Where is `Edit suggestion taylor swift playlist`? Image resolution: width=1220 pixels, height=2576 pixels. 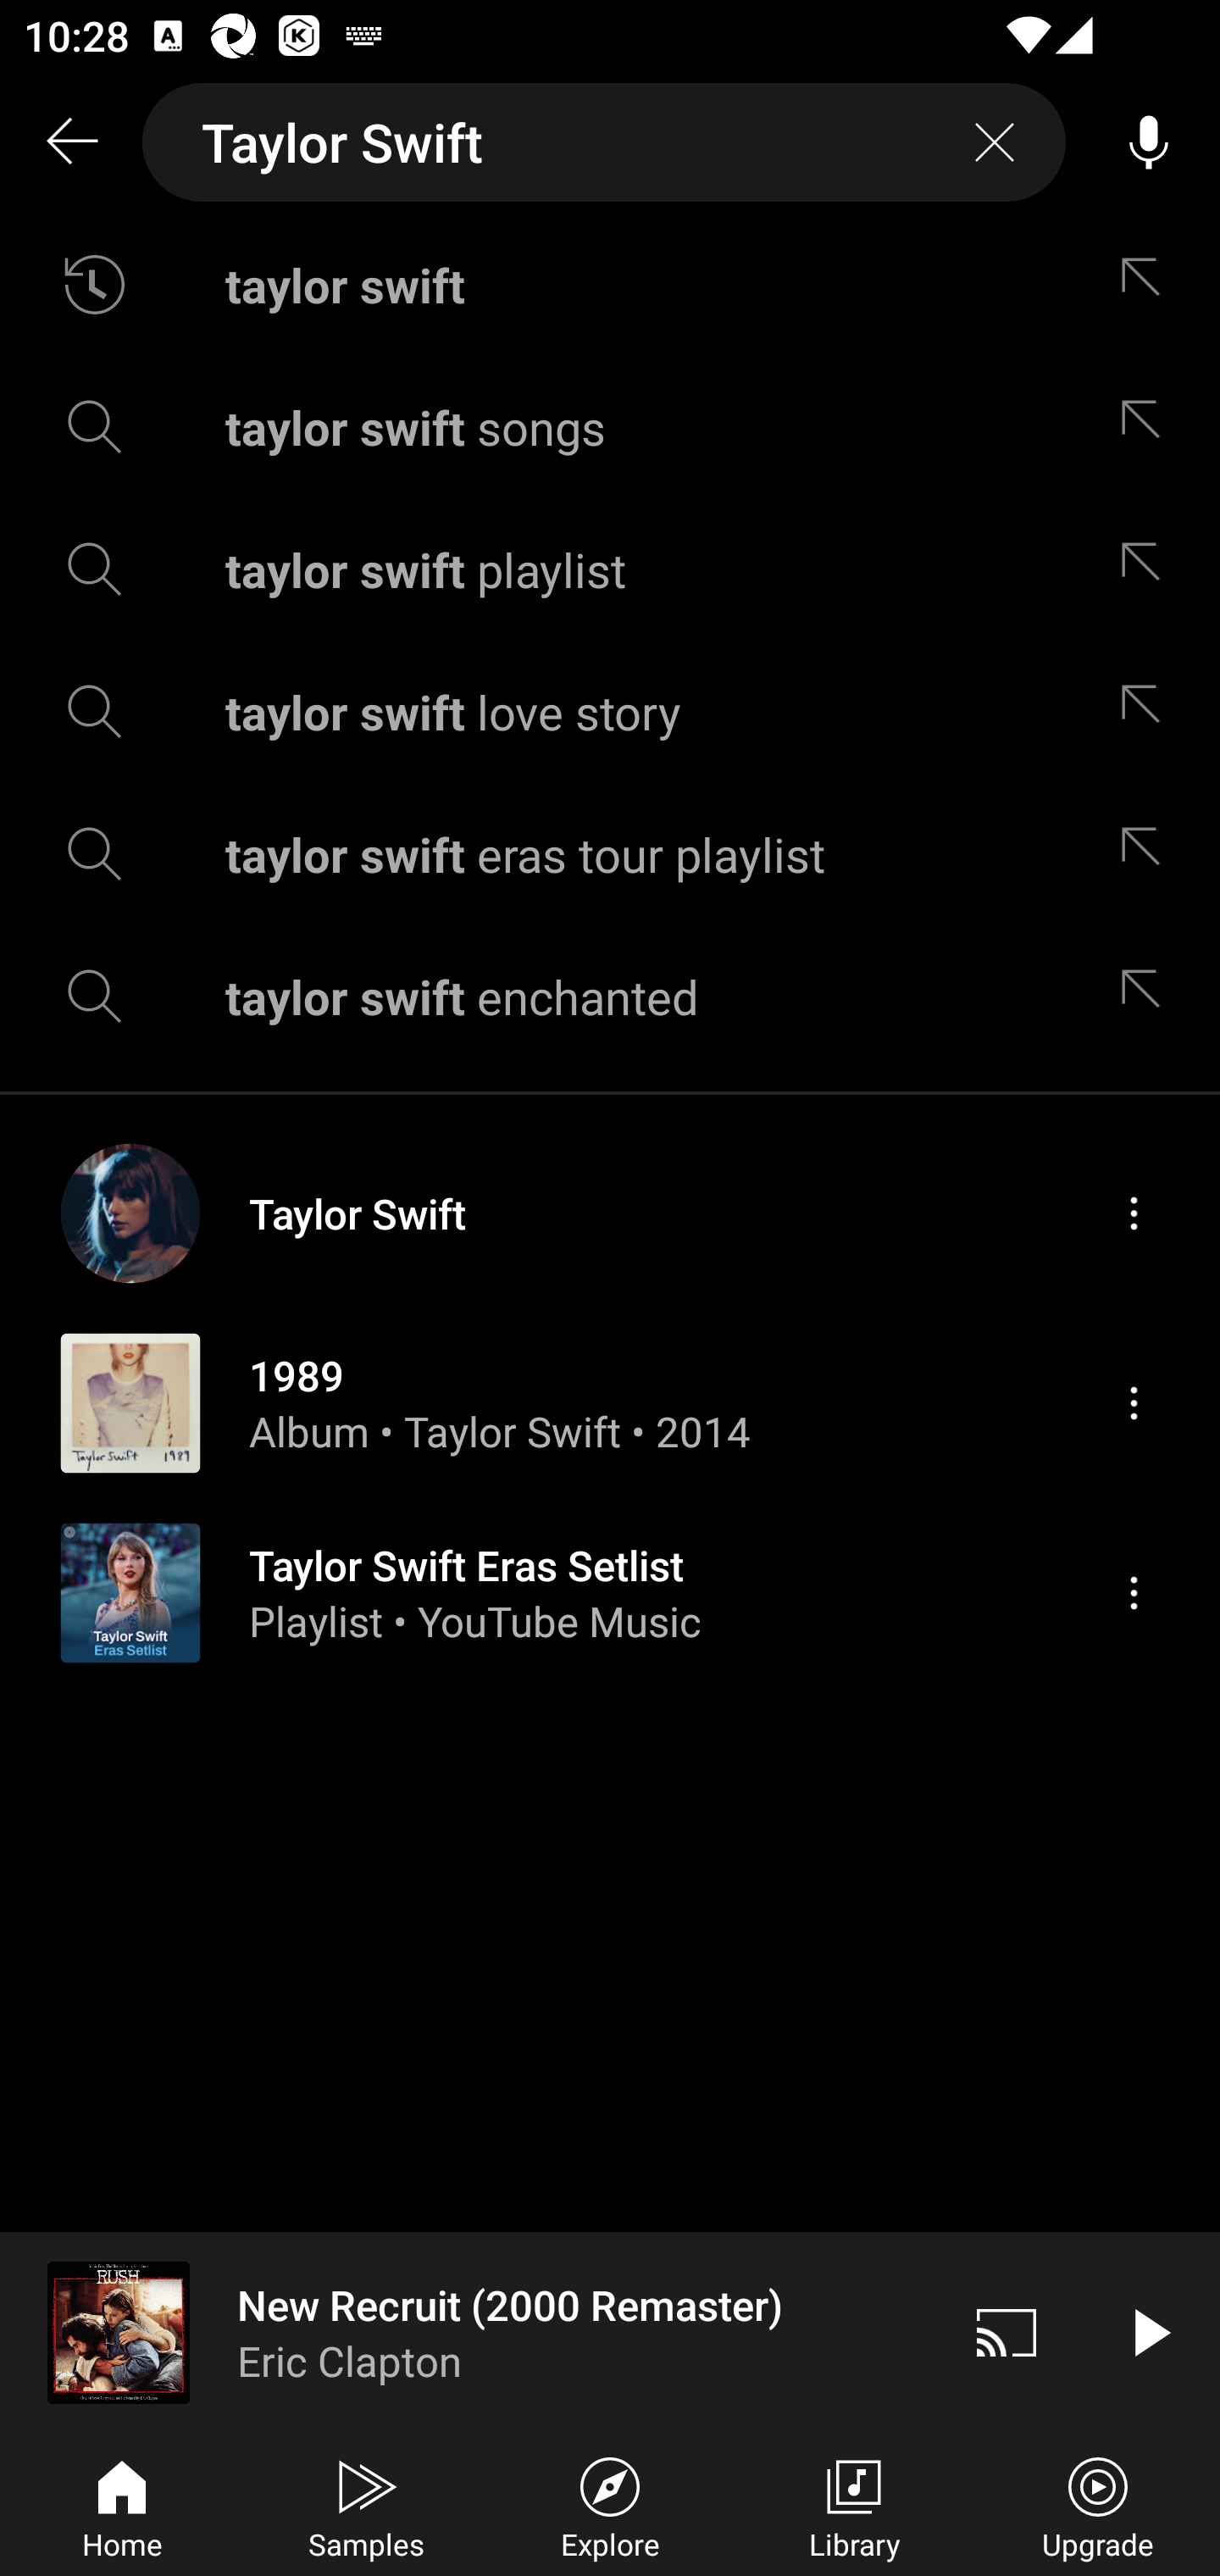 Edit suggestion taylor swift playlist is located at coordinates (1148, 569).